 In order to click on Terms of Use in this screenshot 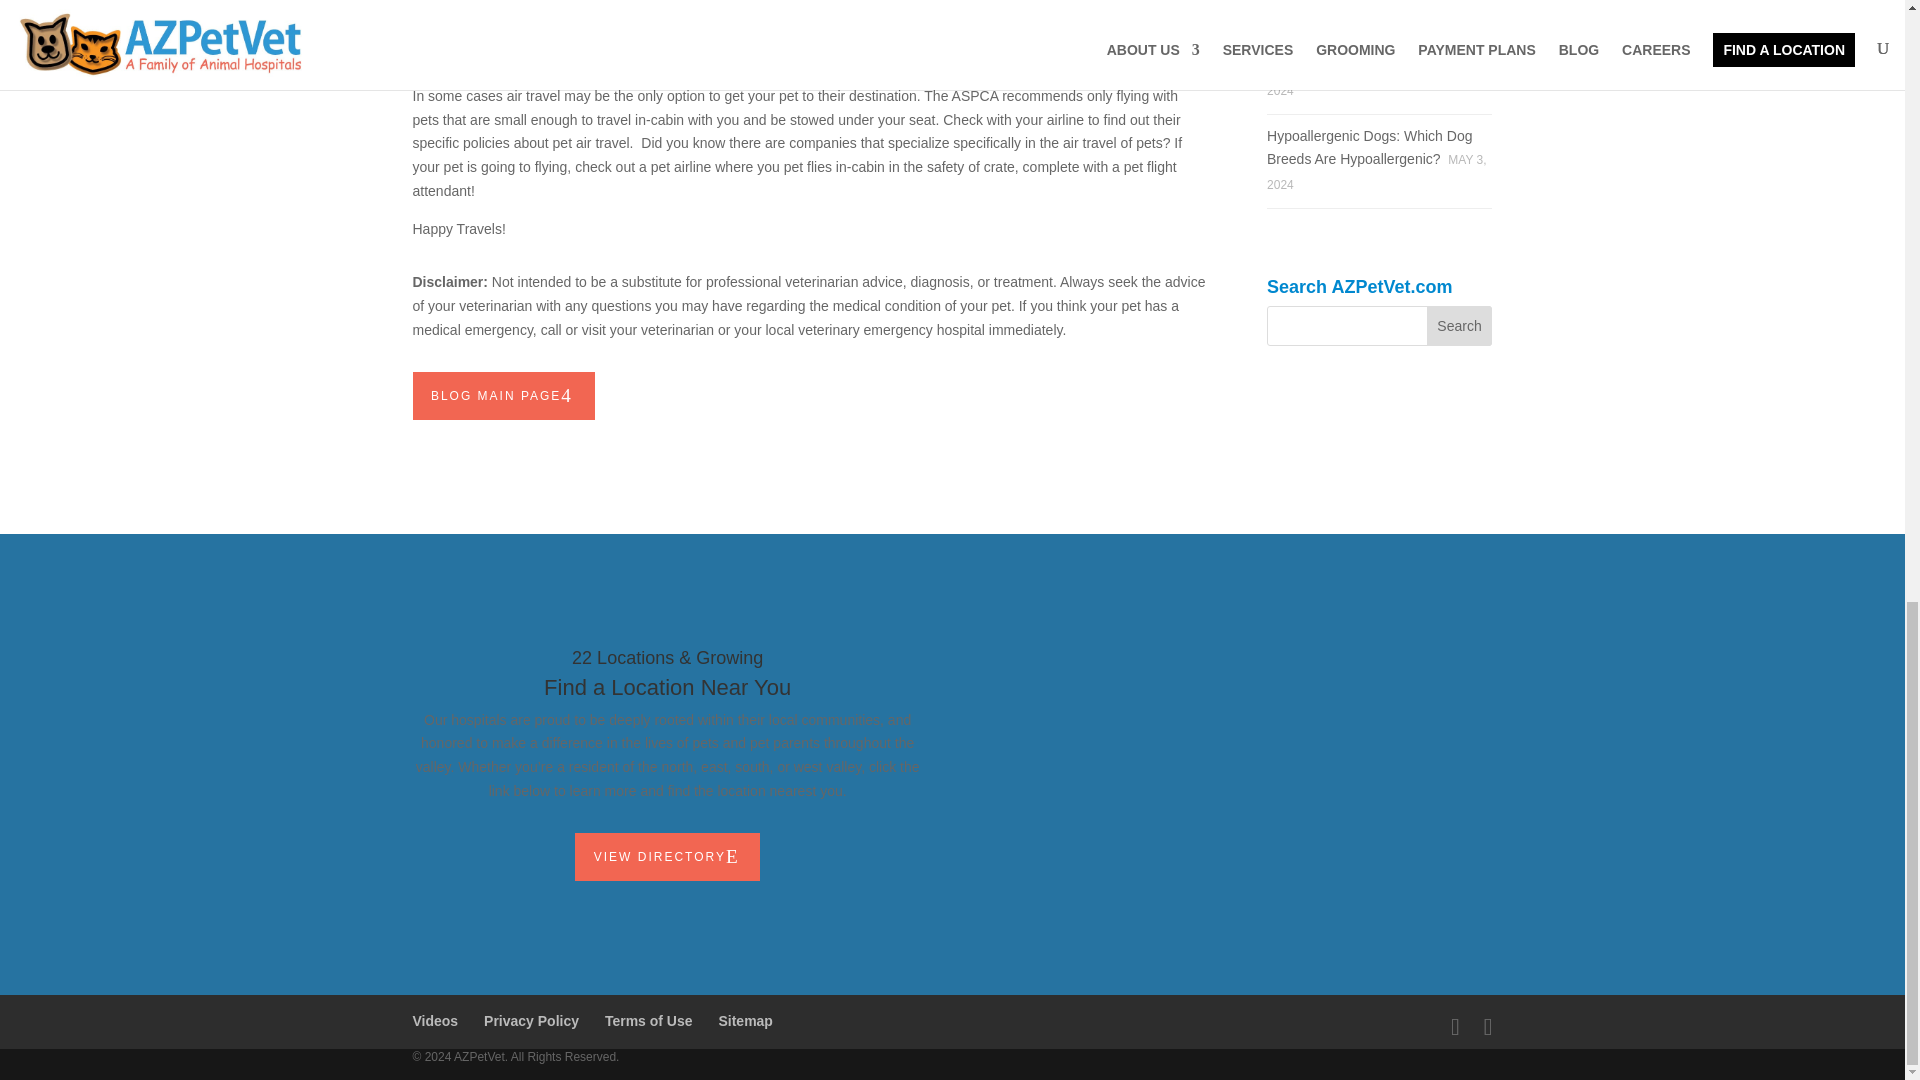, I will do `click(648, 1021)`.